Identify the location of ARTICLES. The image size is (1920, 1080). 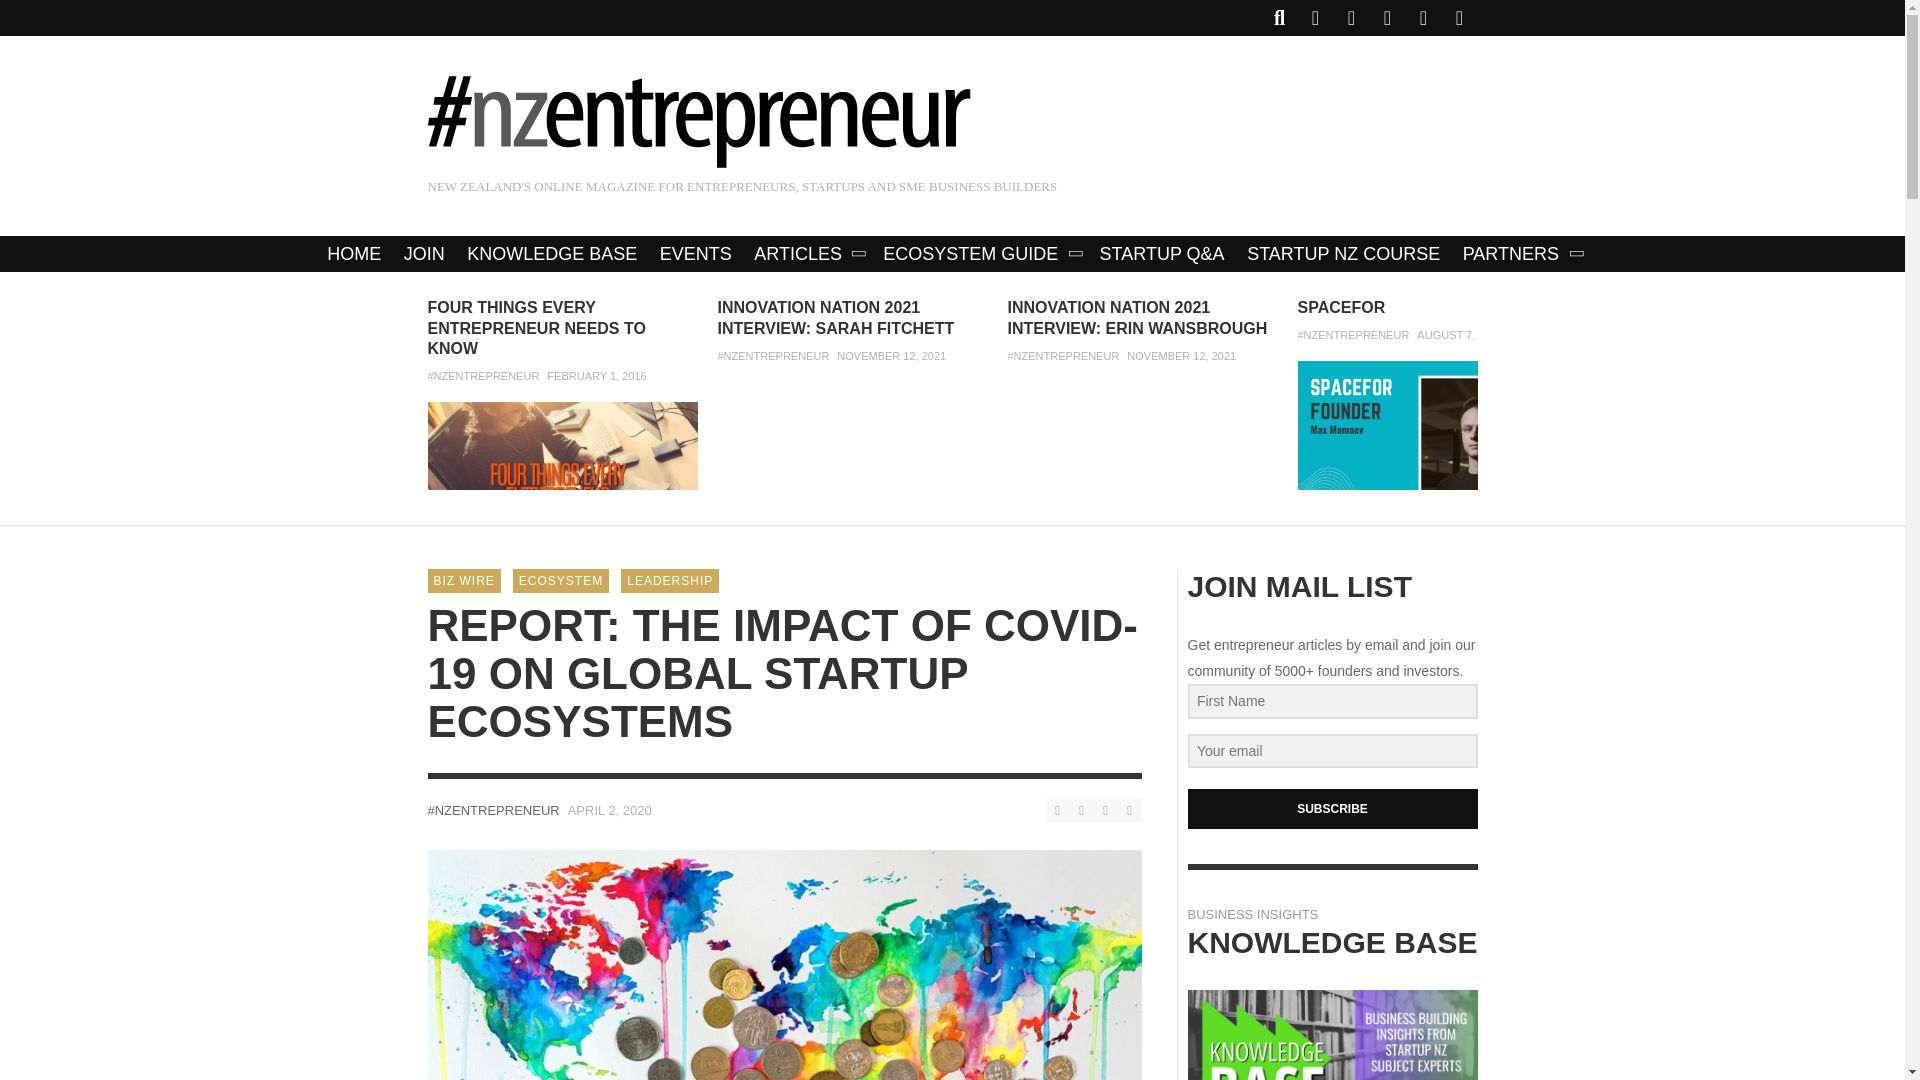
(807, 254).